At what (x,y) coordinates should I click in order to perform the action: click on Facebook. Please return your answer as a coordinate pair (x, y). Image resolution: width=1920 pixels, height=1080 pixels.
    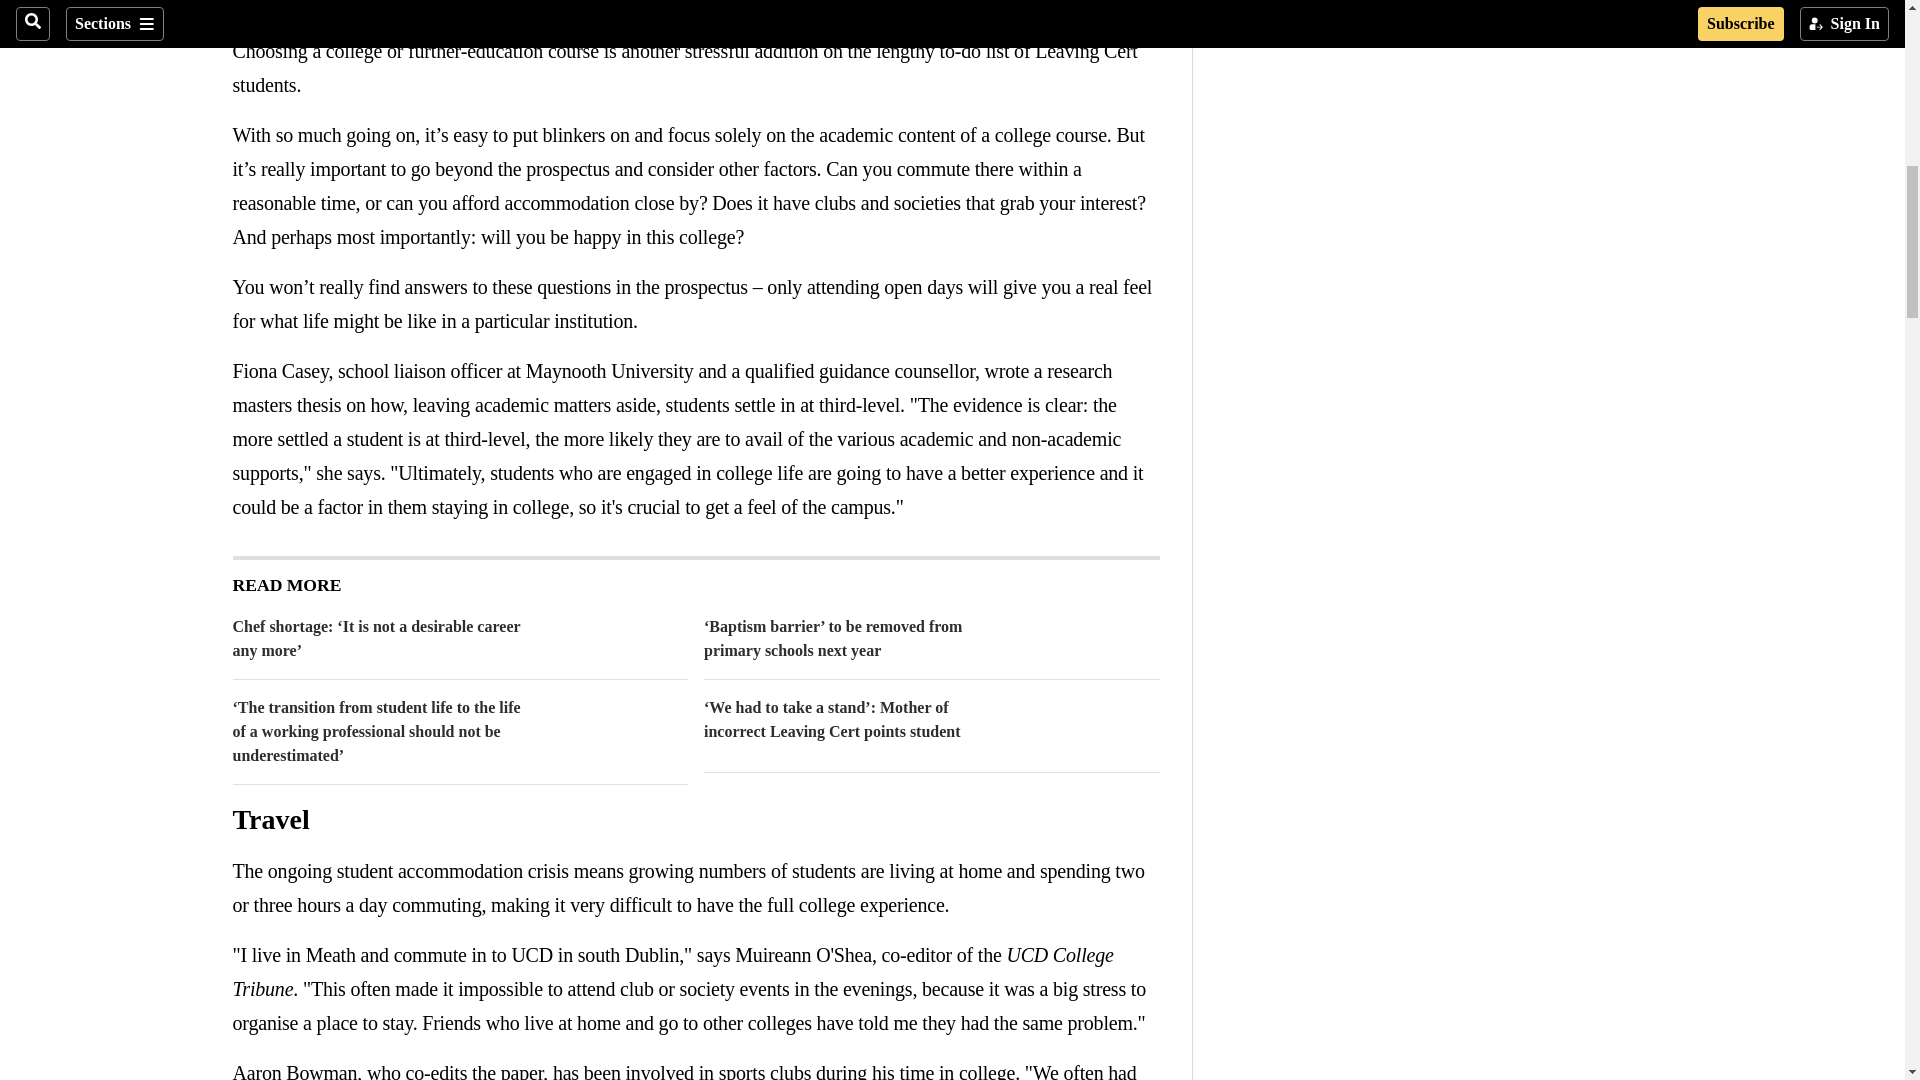
    Looking at the image, I should click on (244, 9).